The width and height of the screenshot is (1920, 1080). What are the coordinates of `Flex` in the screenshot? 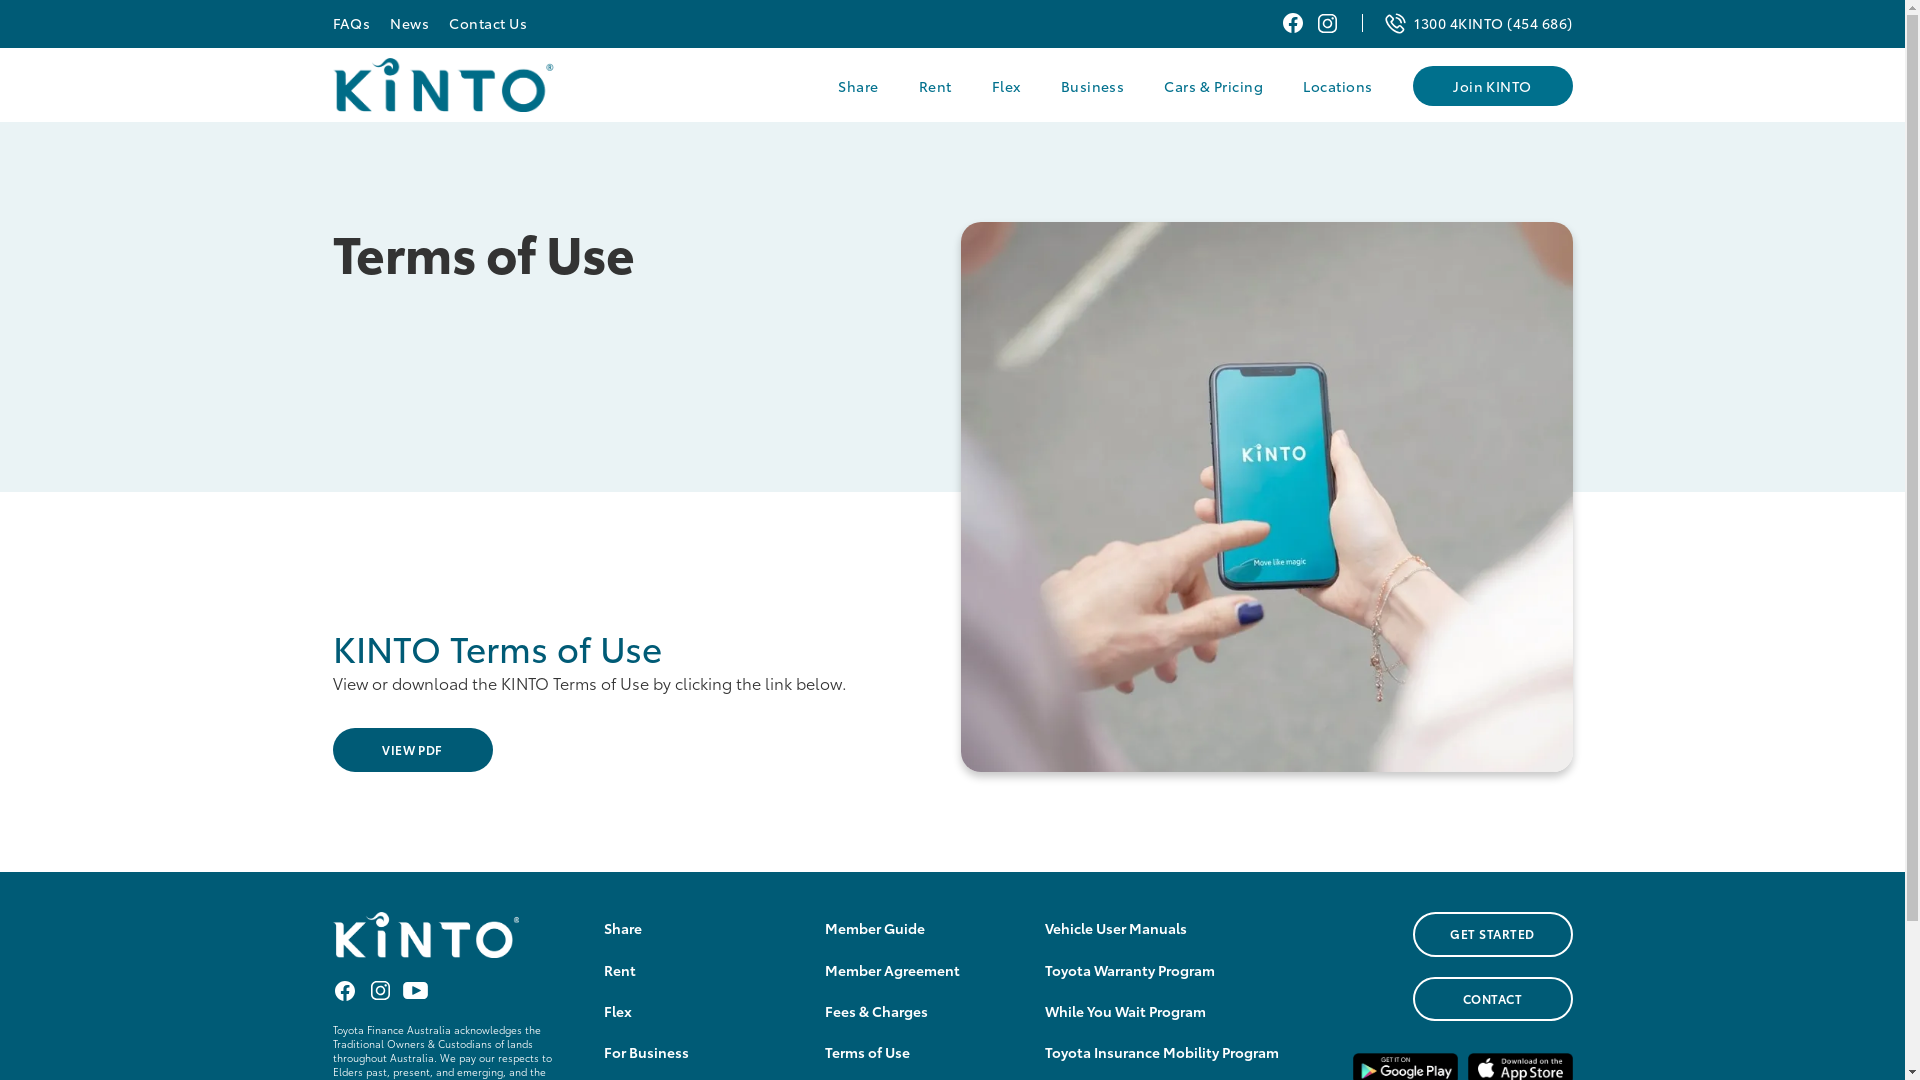 It's located at (1006, 86).